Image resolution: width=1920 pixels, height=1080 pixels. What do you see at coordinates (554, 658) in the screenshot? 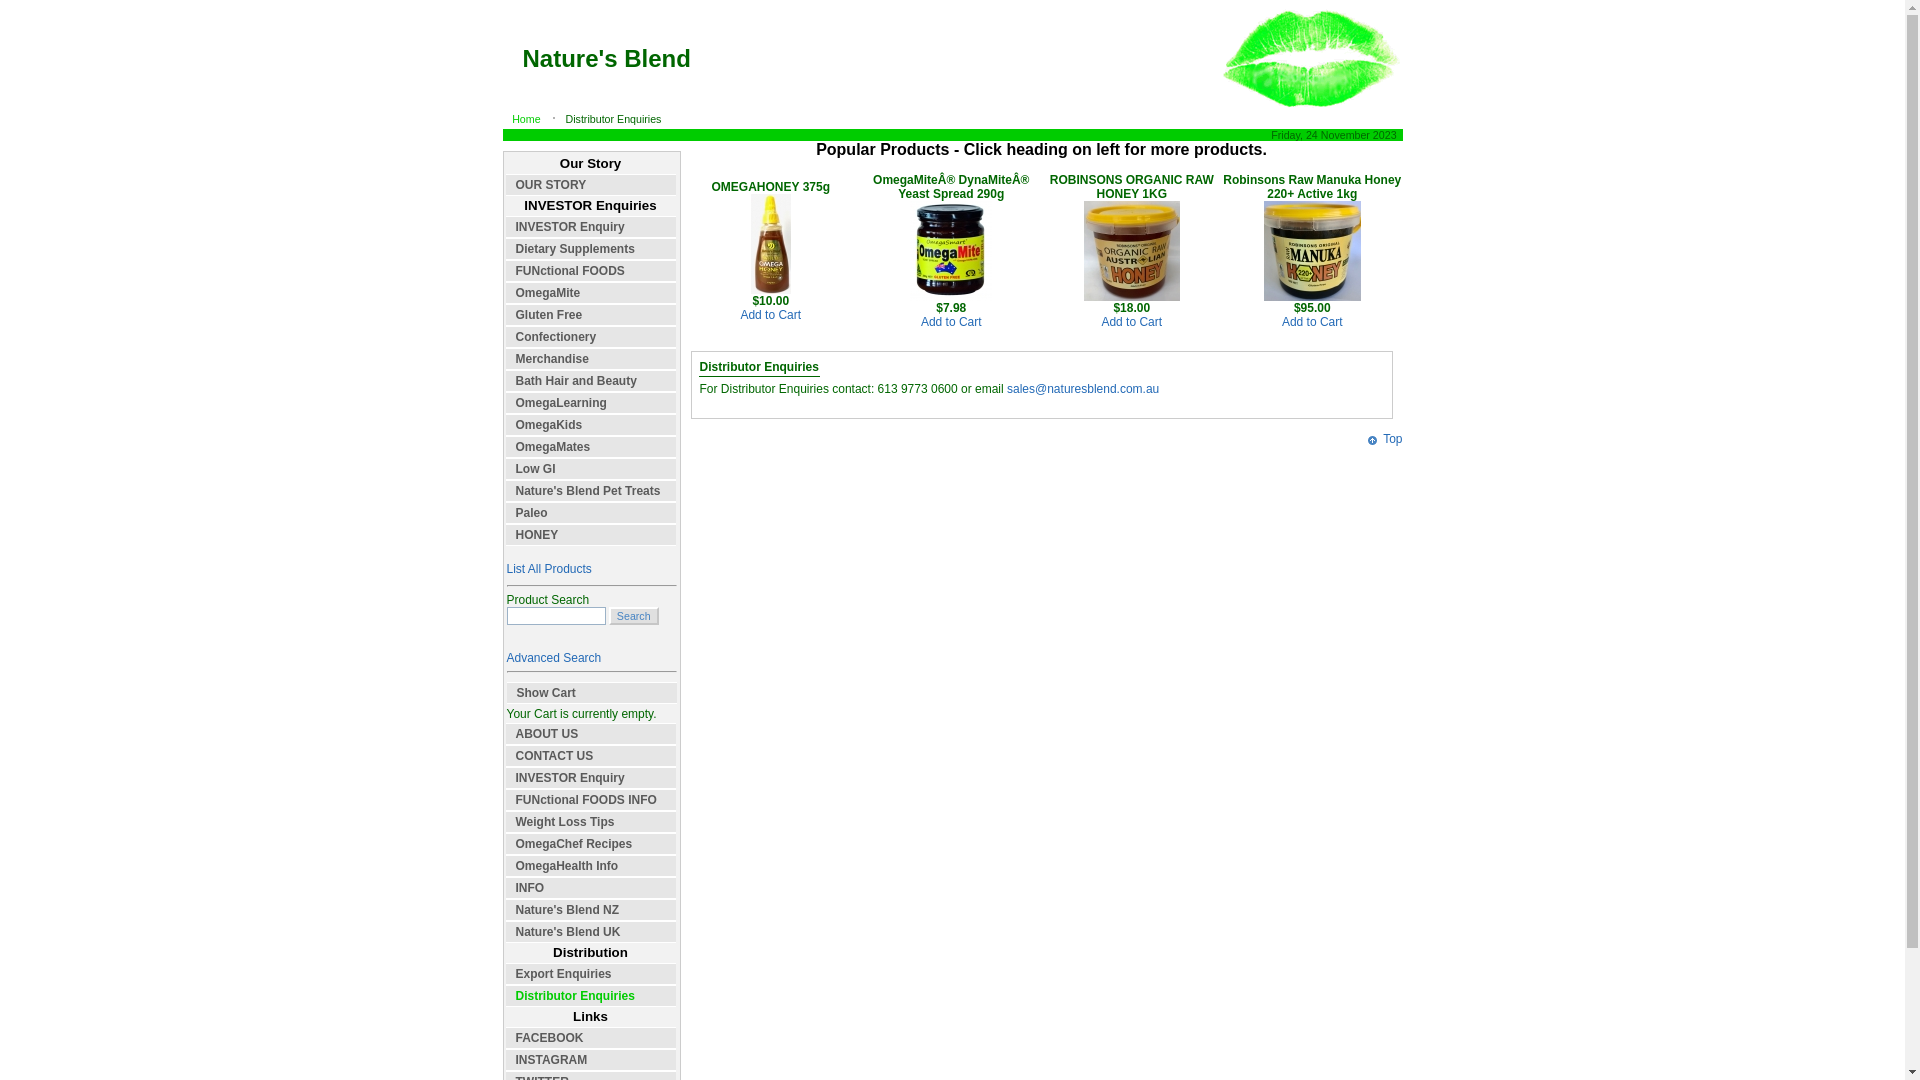
I see `Advanced Search` at bounding box center [554, 658].